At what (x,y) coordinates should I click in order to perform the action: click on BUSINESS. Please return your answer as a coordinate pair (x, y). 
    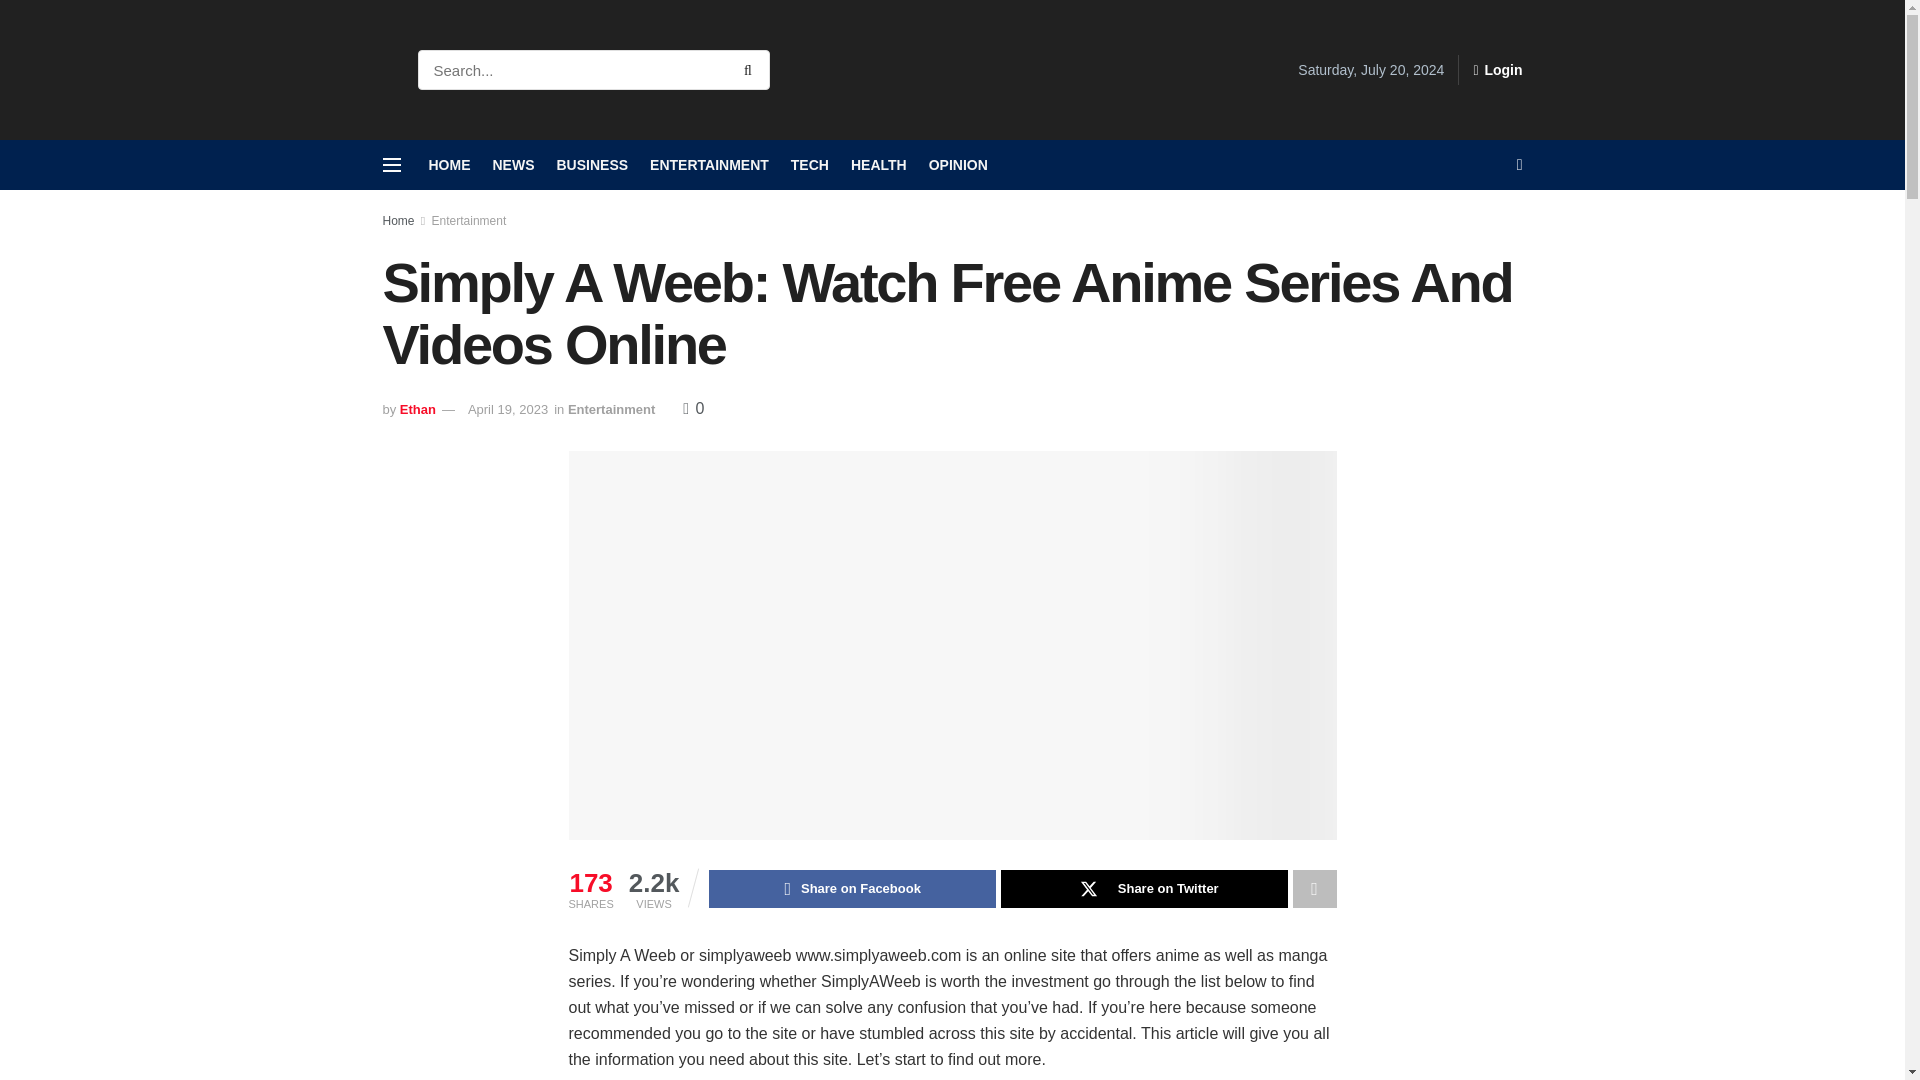
    Looking at the image, I should click on (592, 165).